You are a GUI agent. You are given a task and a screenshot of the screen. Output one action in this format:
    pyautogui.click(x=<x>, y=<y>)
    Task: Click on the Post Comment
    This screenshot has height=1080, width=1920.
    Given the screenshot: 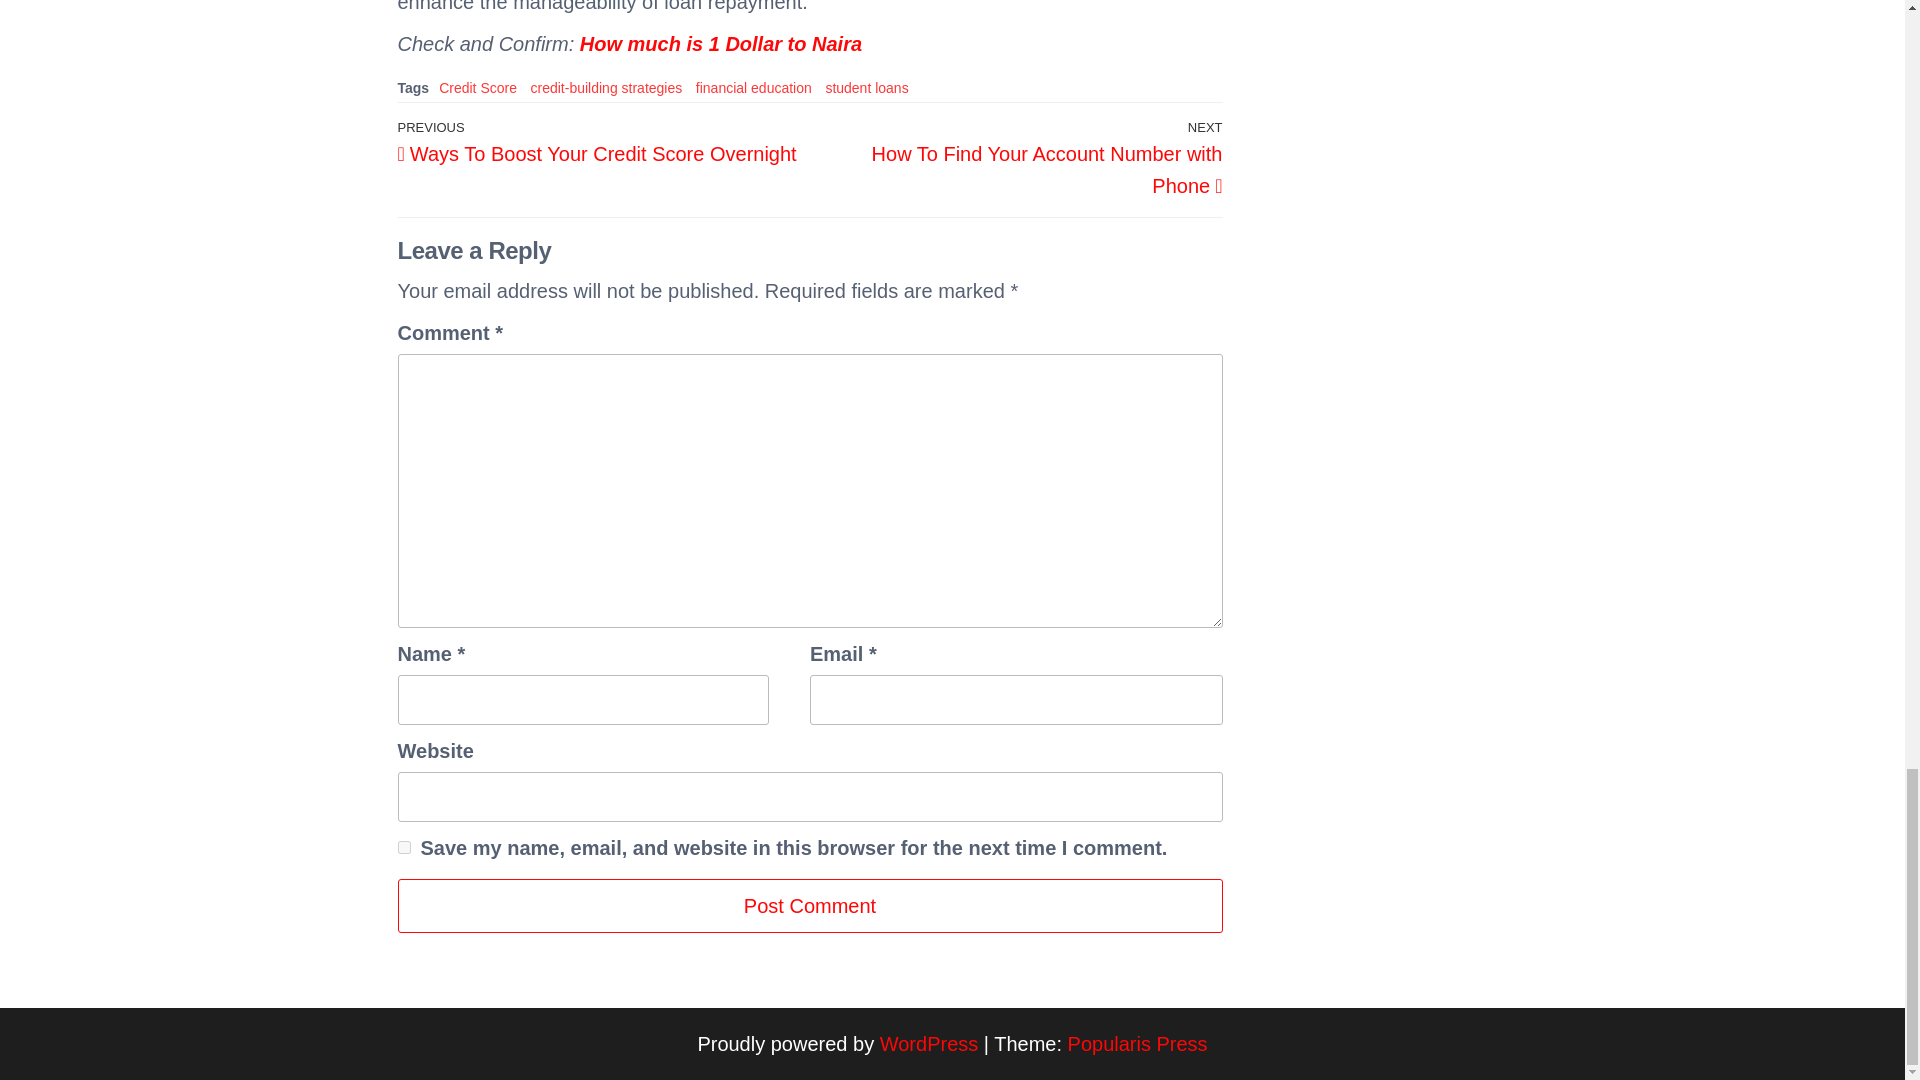 What is the action you would take?
    pyautogui.click(x=607, y=88)
    